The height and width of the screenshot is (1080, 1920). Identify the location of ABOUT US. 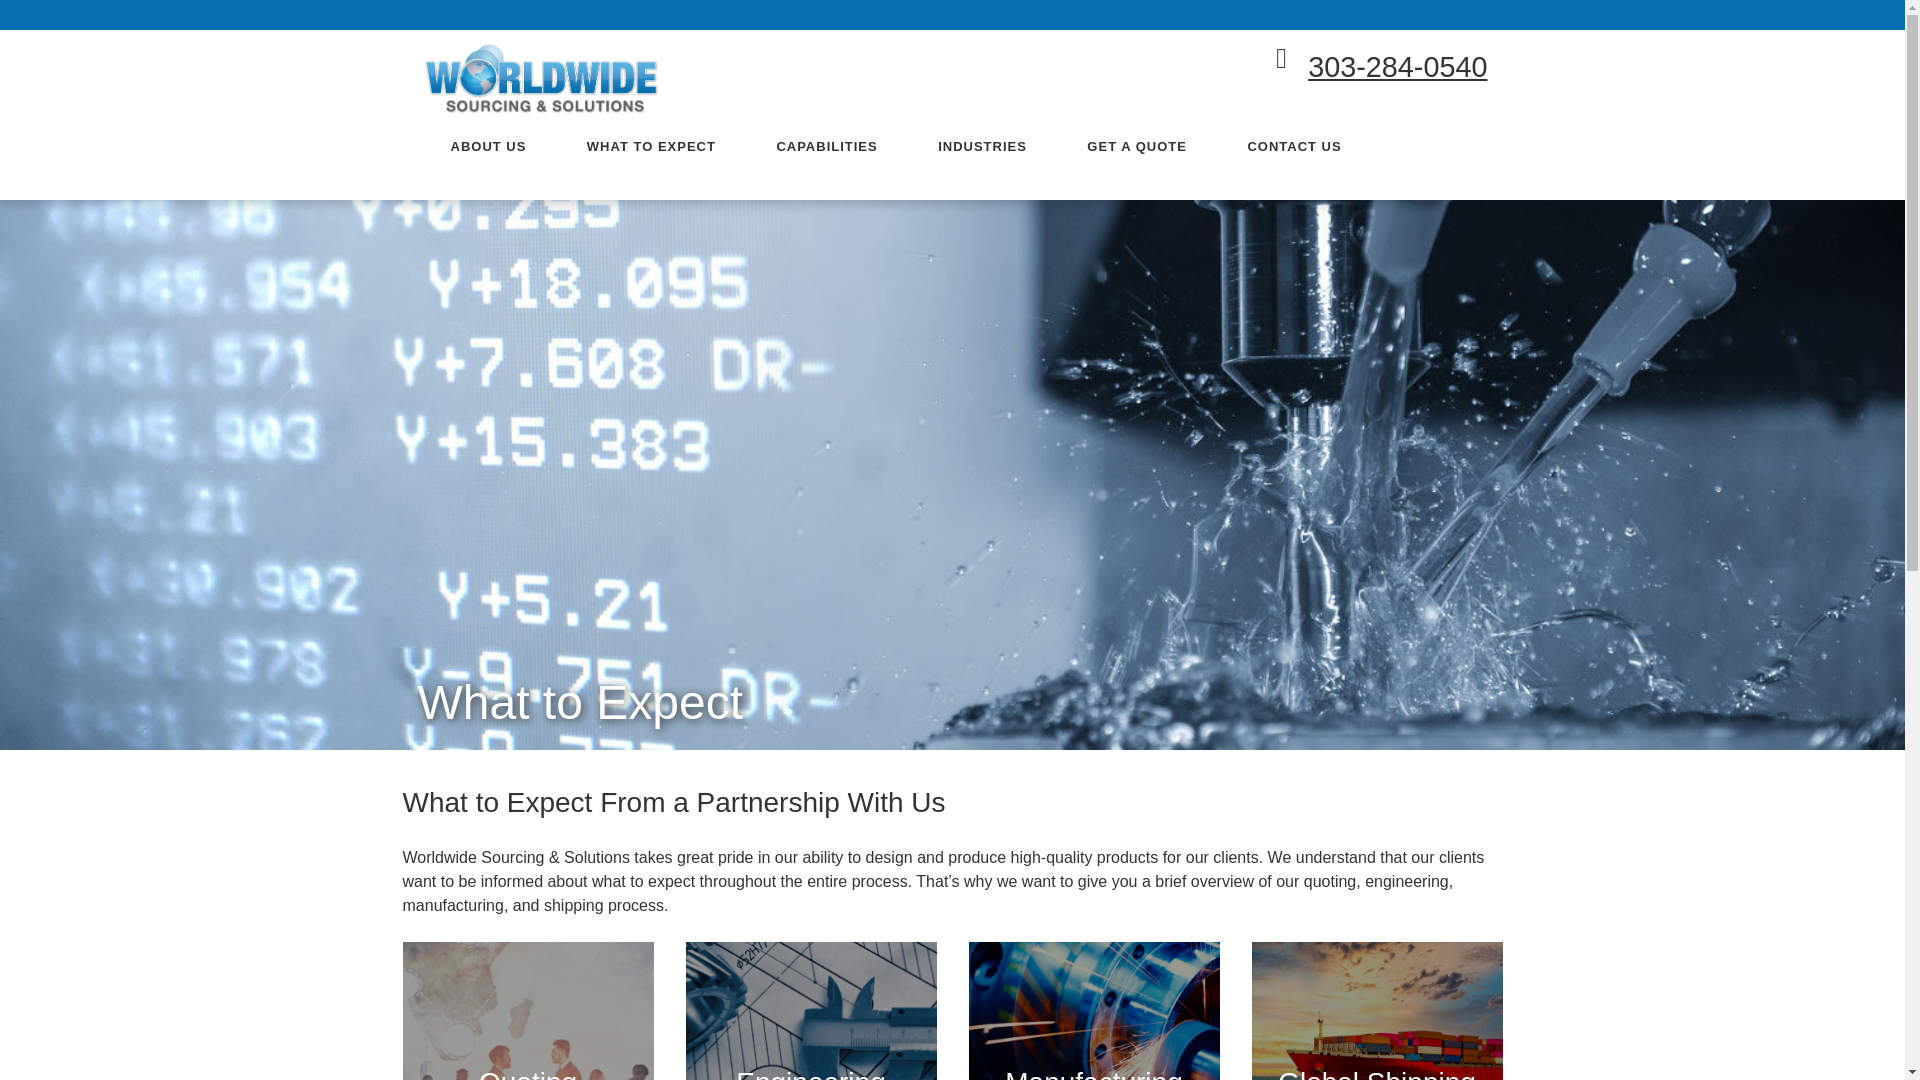
(487, 146).